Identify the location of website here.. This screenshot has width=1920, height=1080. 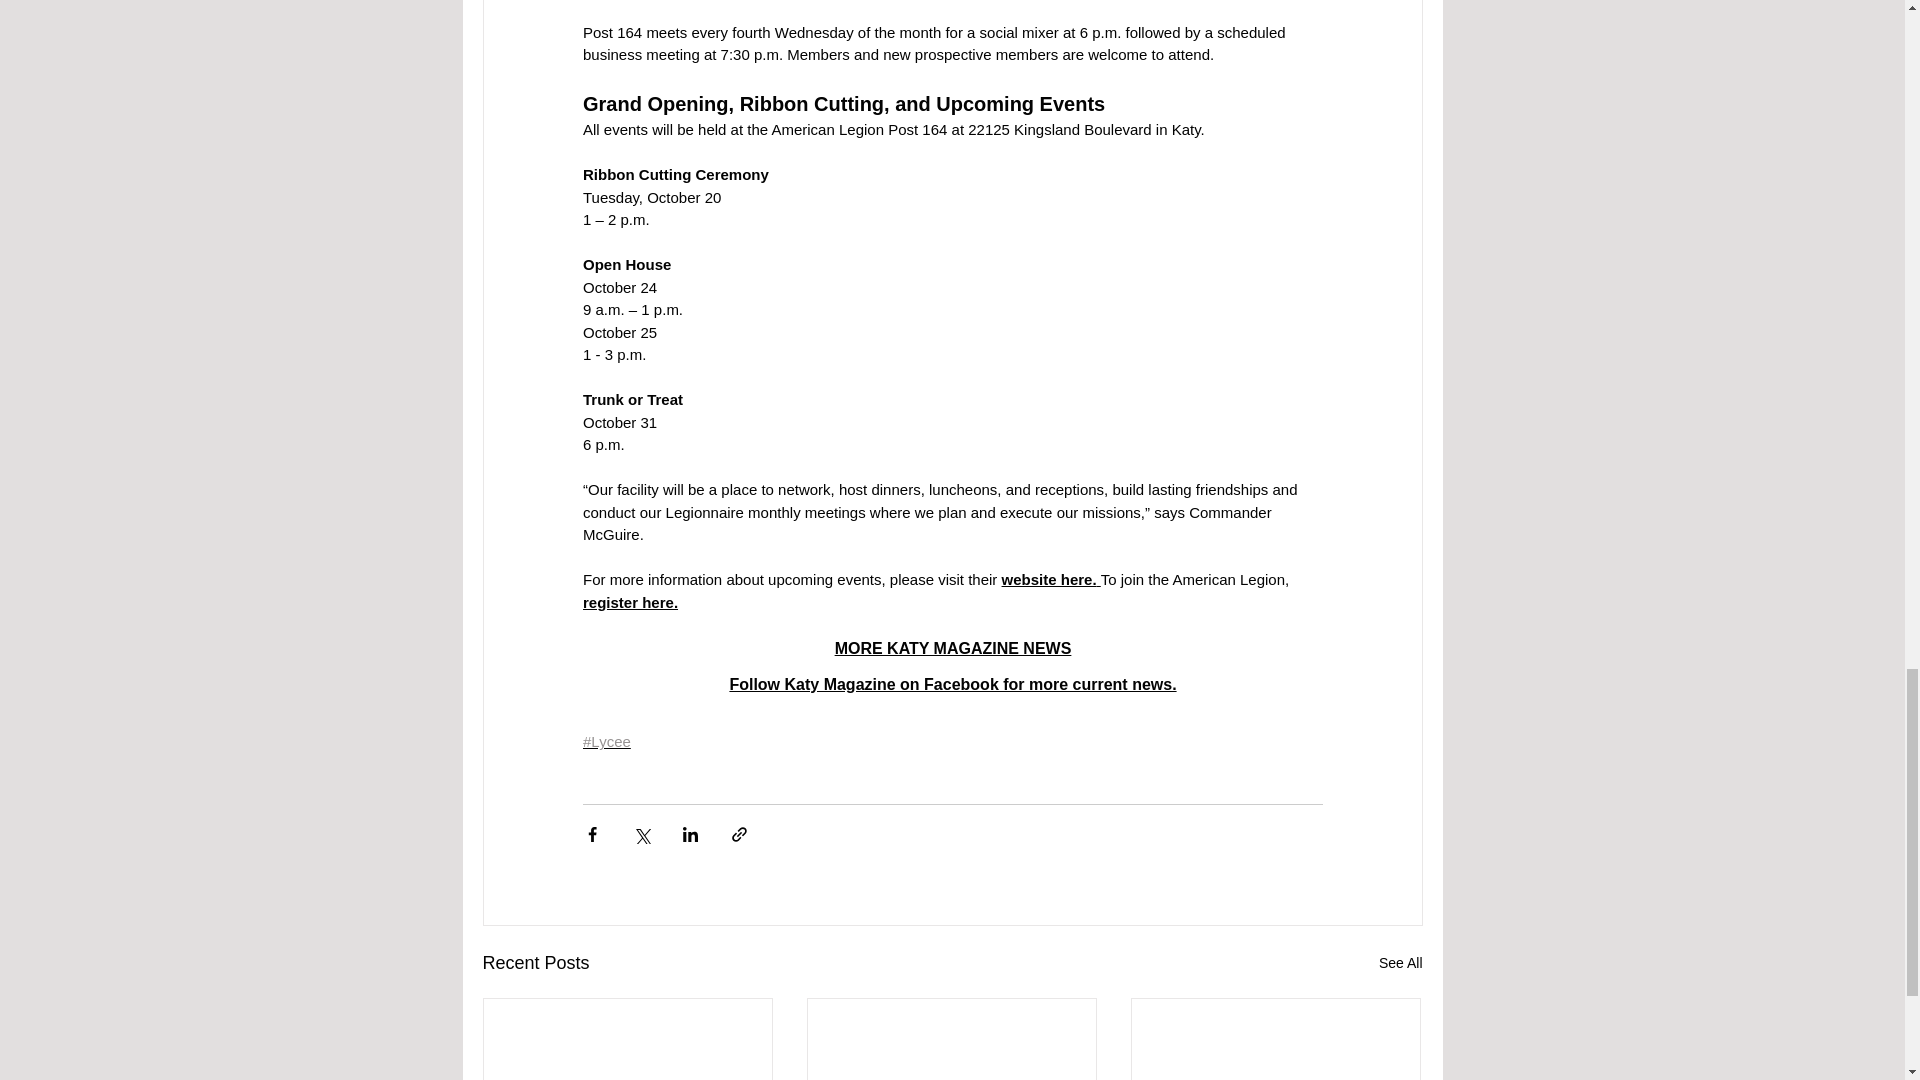
(1048, 579).